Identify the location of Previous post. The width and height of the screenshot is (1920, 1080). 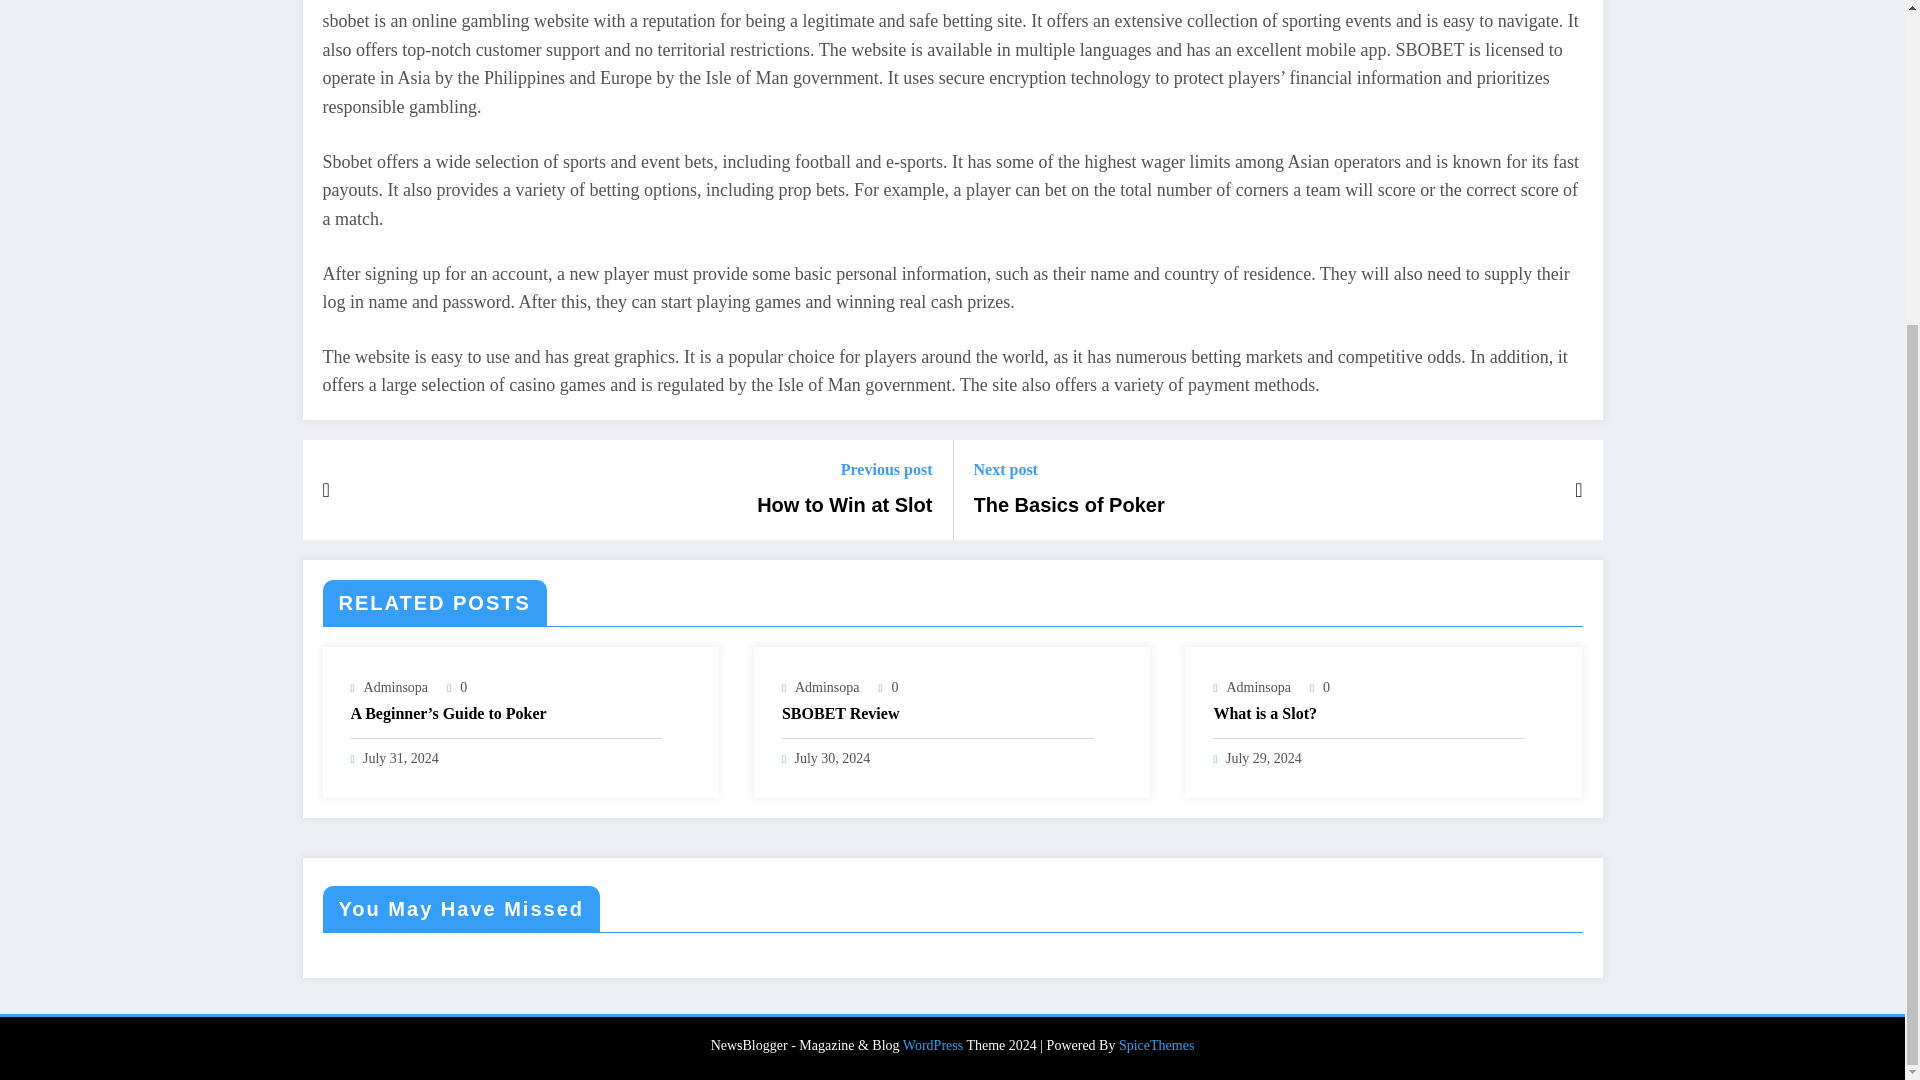
(844, 470).